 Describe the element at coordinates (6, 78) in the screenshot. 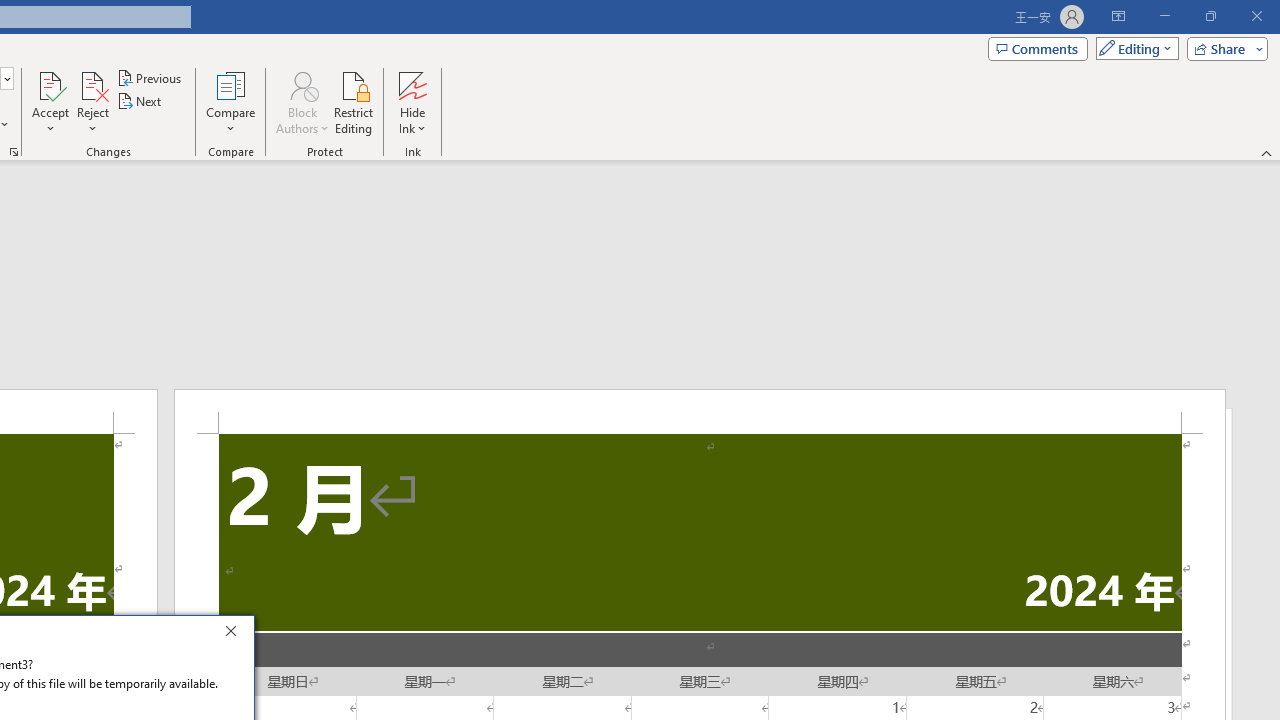

I see `Open` at that location.